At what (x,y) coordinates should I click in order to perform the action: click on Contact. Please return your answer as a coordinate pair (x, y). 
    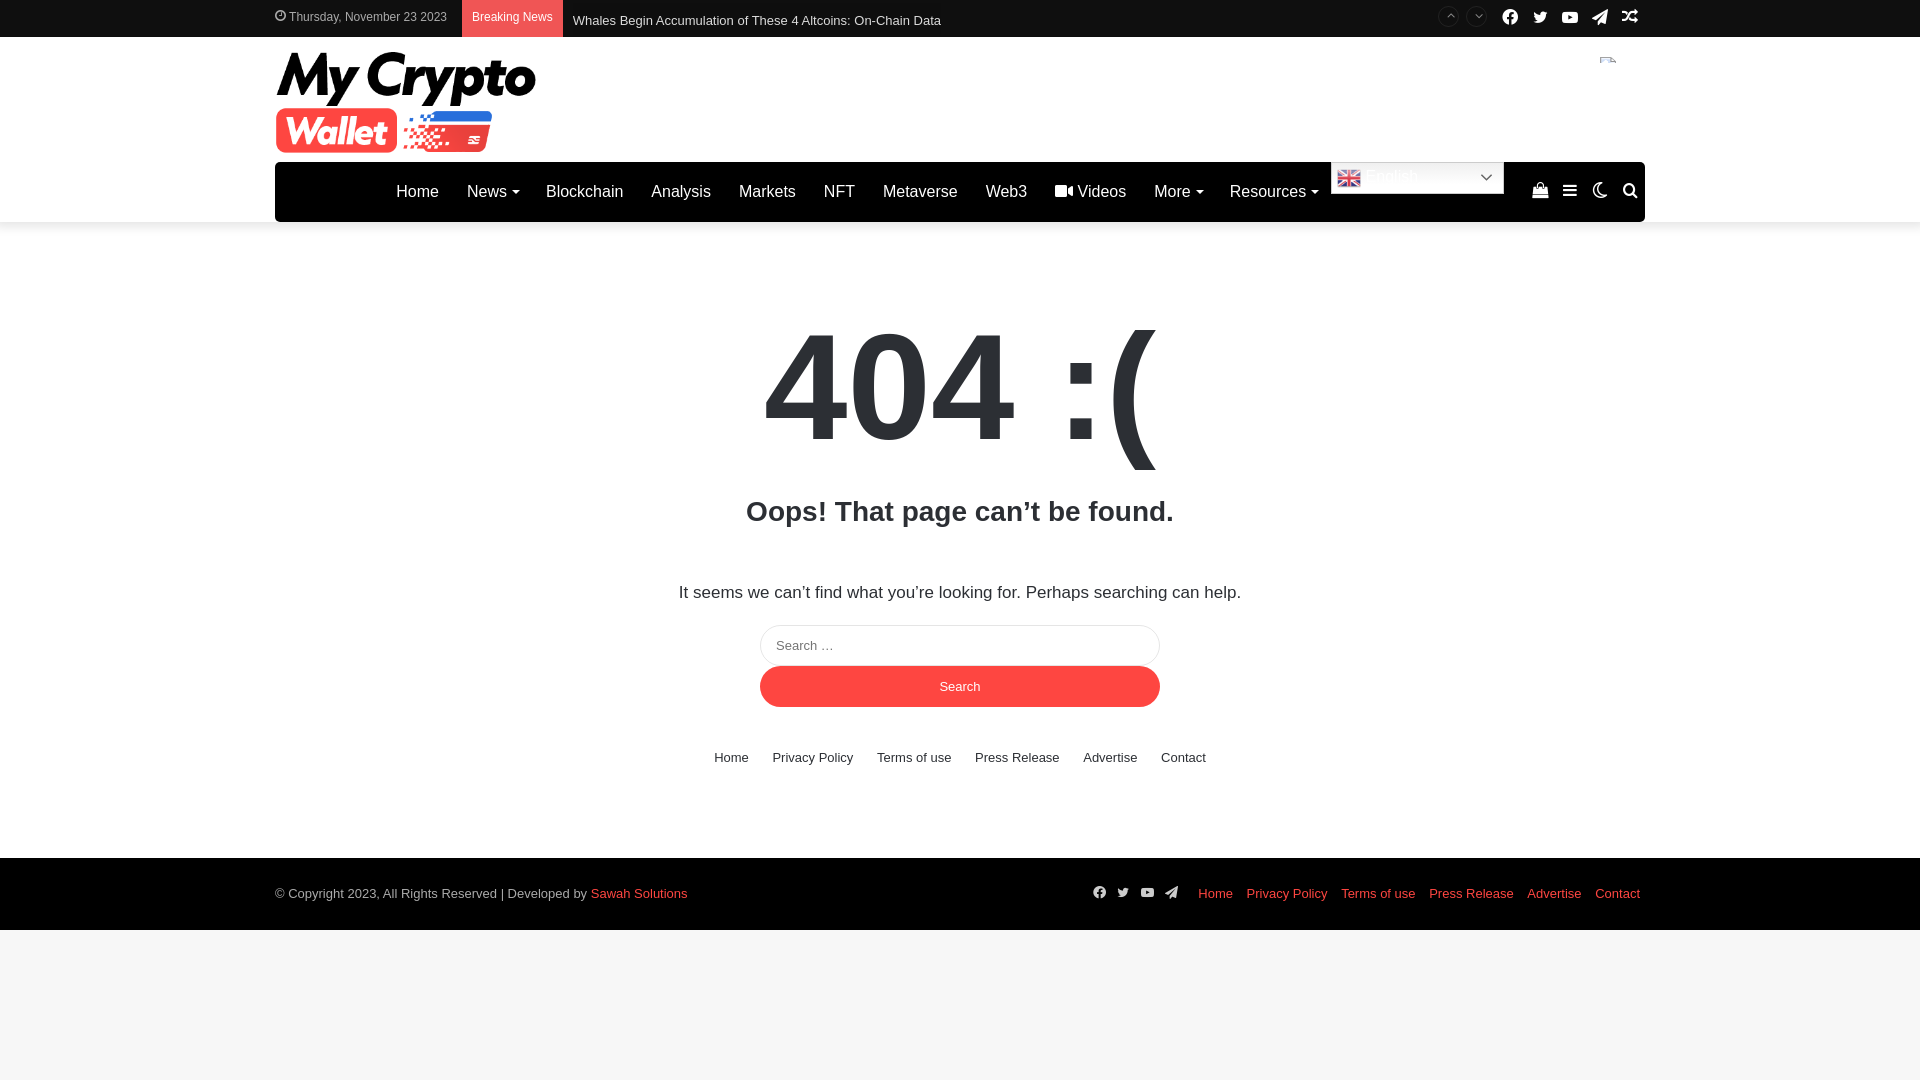
    Looking at the image, I should click on (1184, 758).